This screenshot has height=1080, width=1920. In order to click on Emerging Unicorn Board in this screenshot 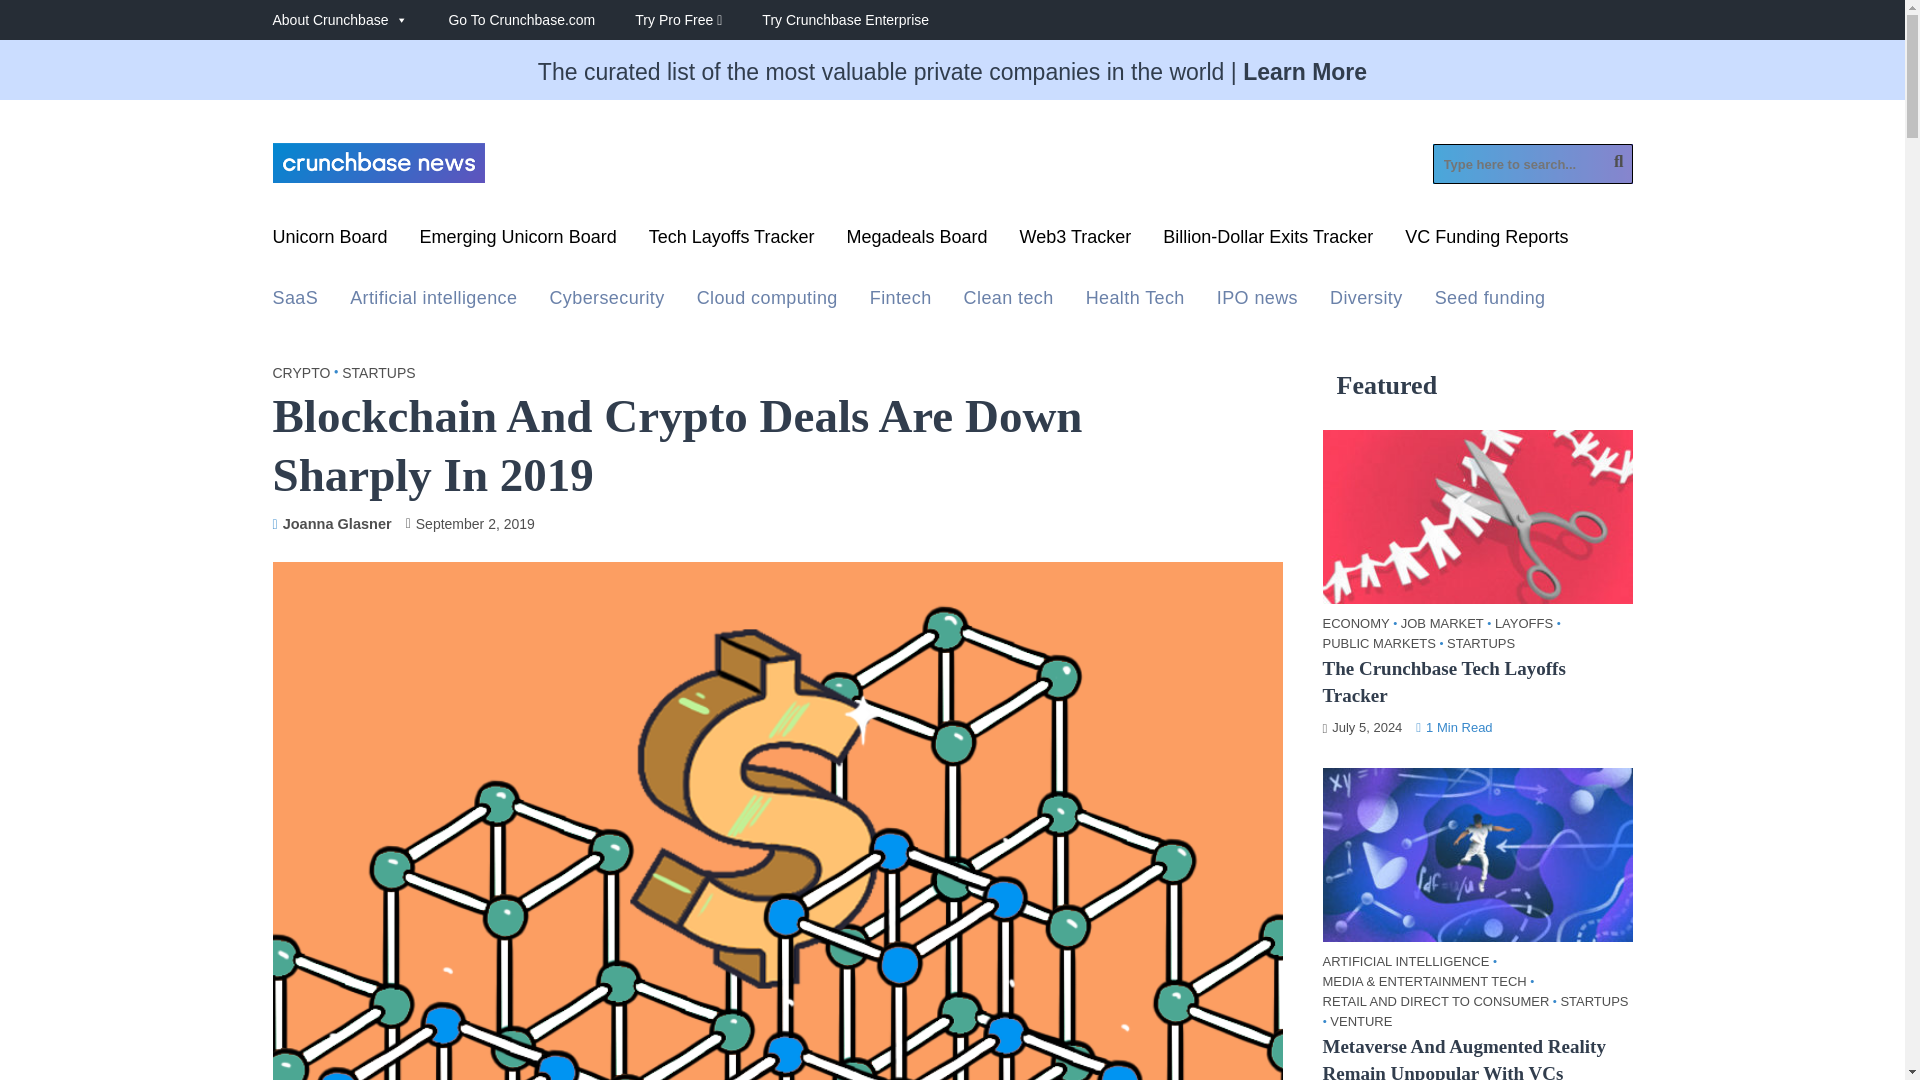, I will do `click(518, 242)`.